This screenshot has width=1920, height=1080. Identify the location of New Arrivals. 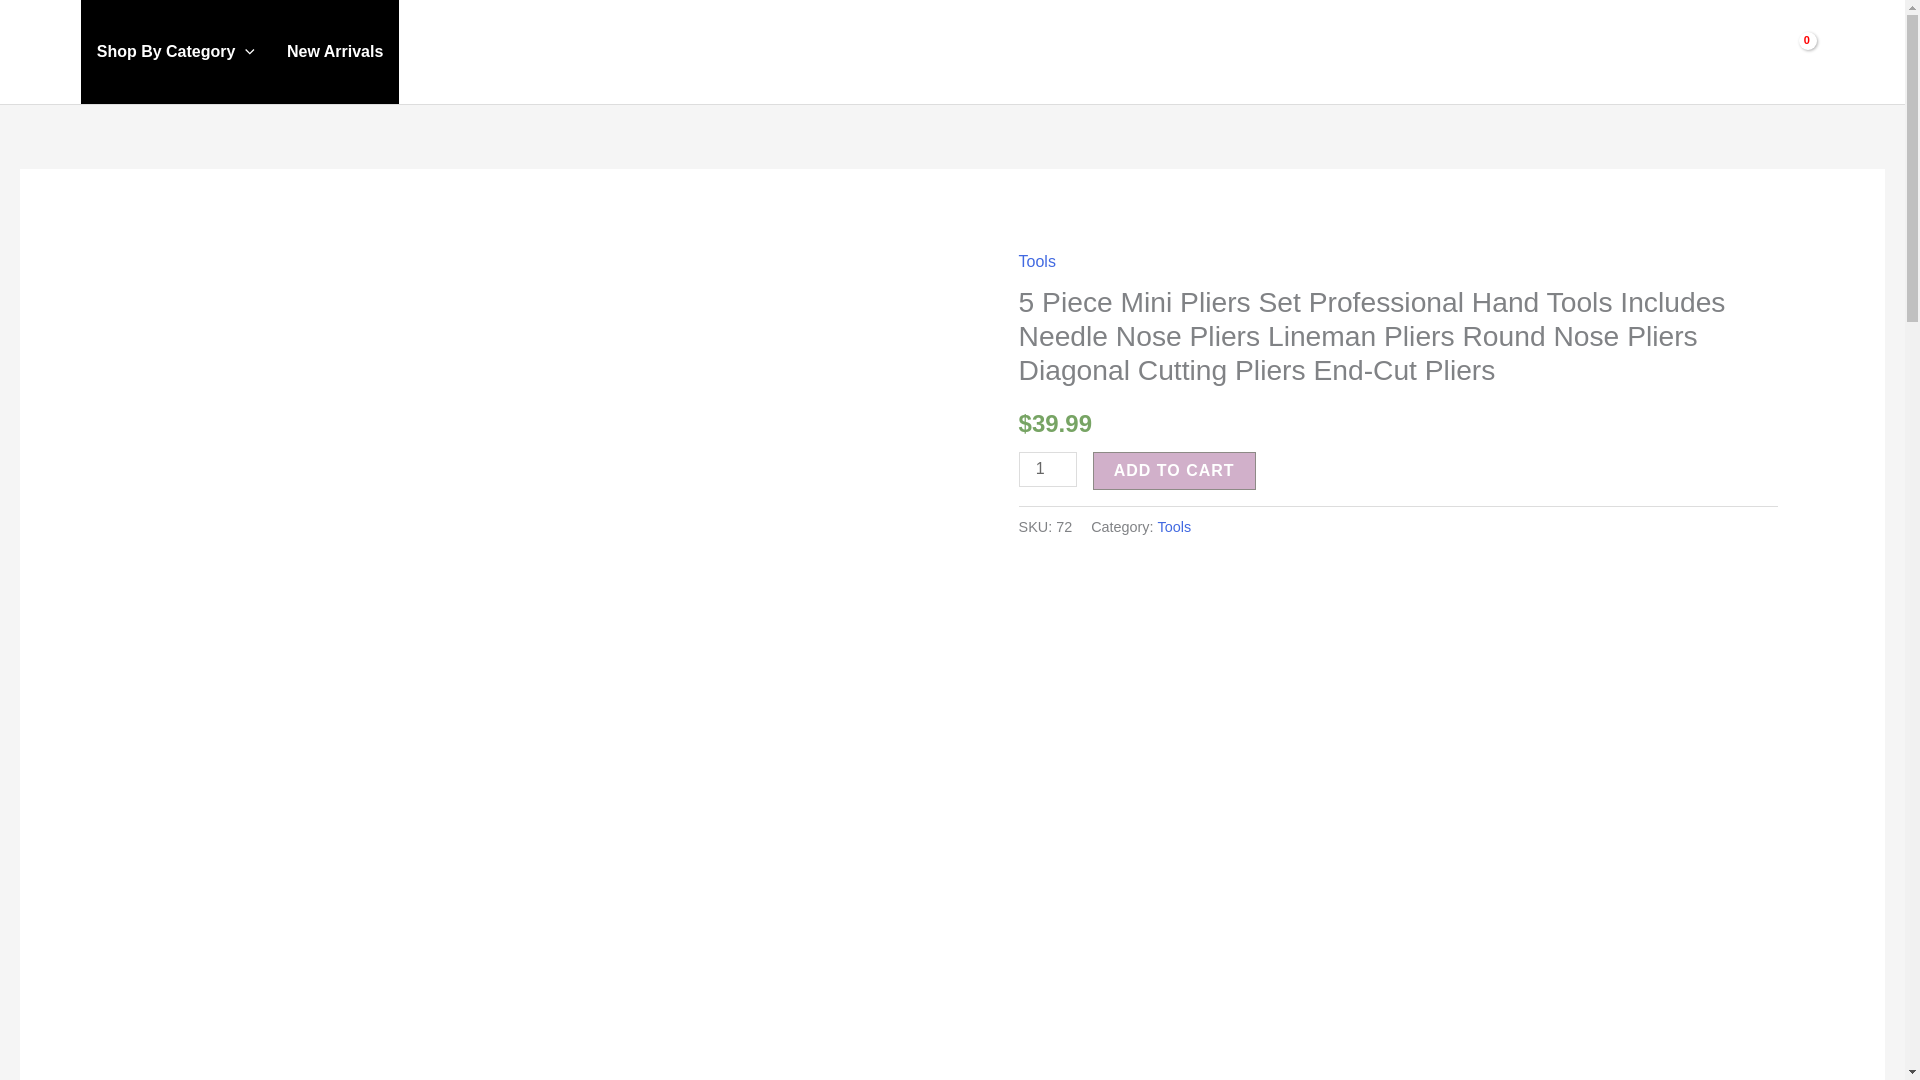
(334, 52).